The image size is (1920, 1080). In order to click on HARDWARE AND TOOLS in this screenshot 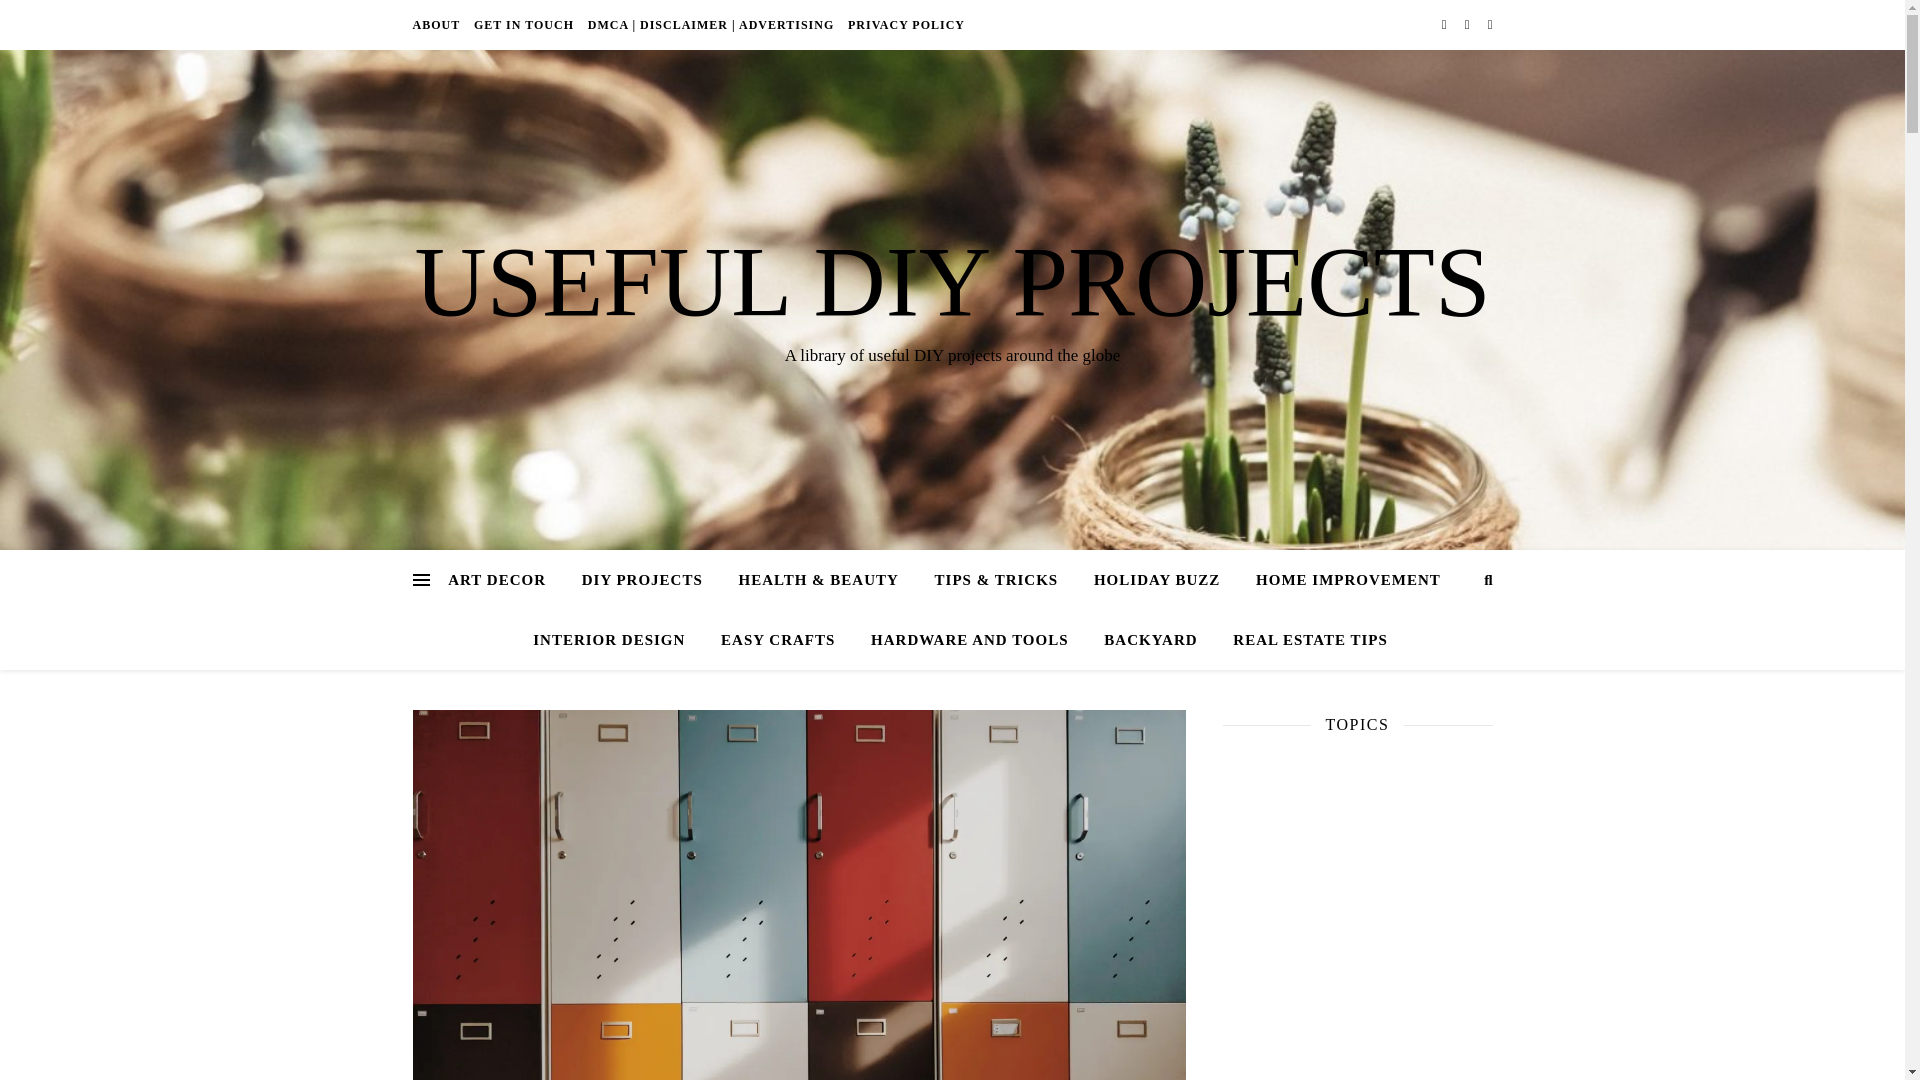, I will do `click(969, 640)`.